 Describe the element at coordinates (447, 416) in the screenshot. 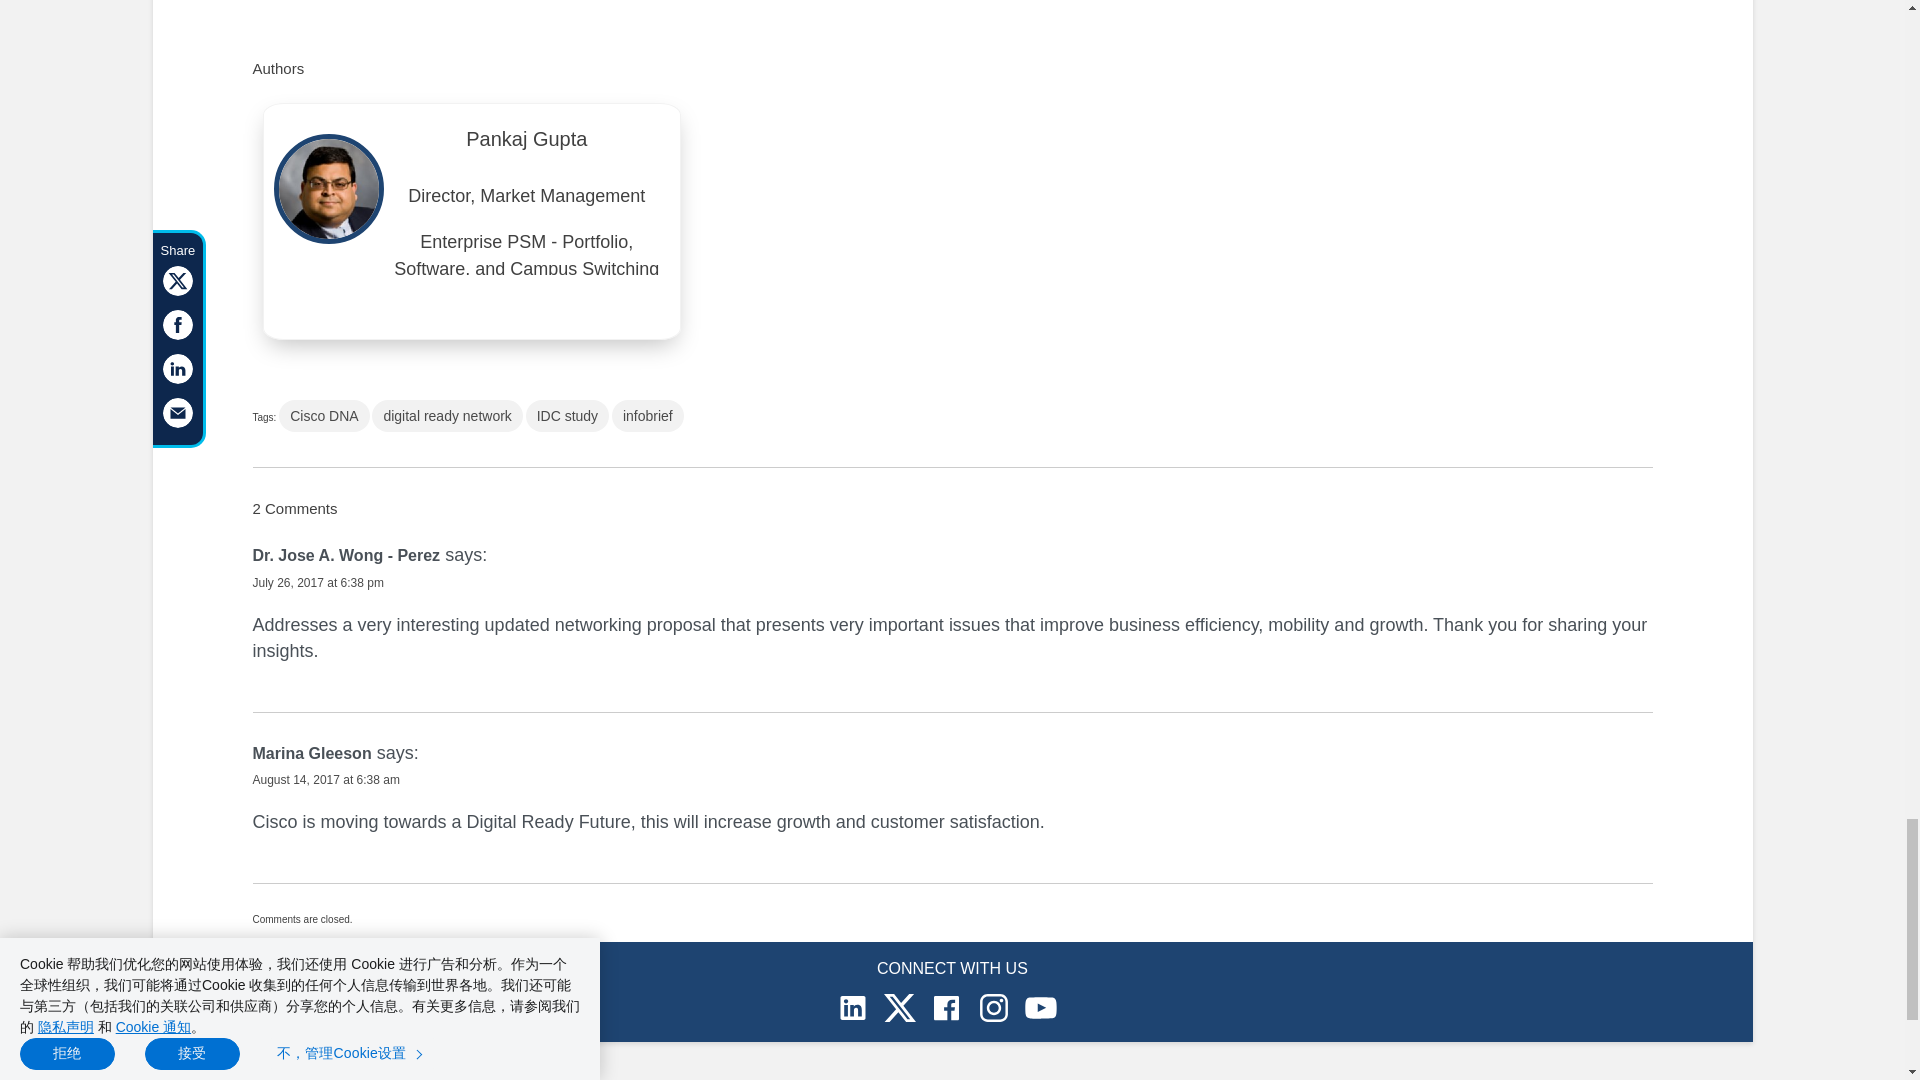

I see `digital ready network` at that location.